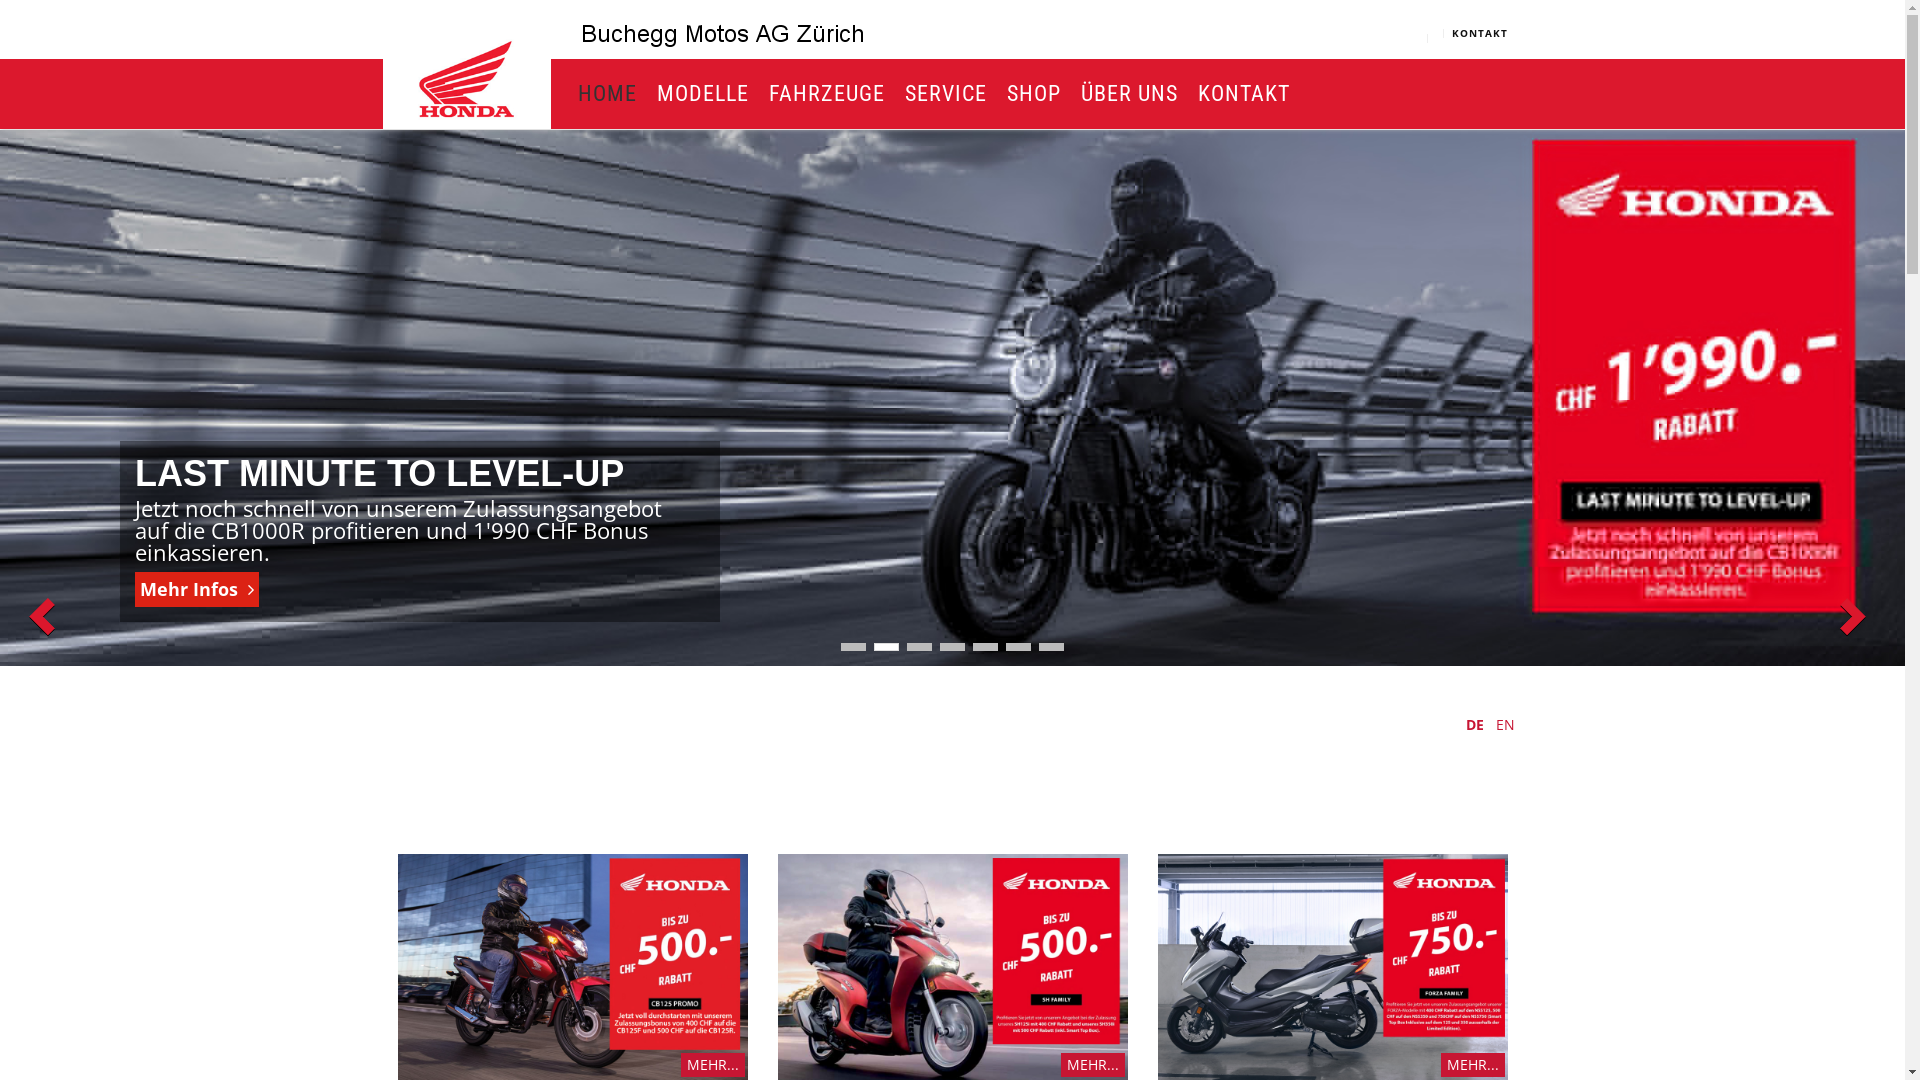  I want to click on FAHRZEUGE, so click(822, 94).